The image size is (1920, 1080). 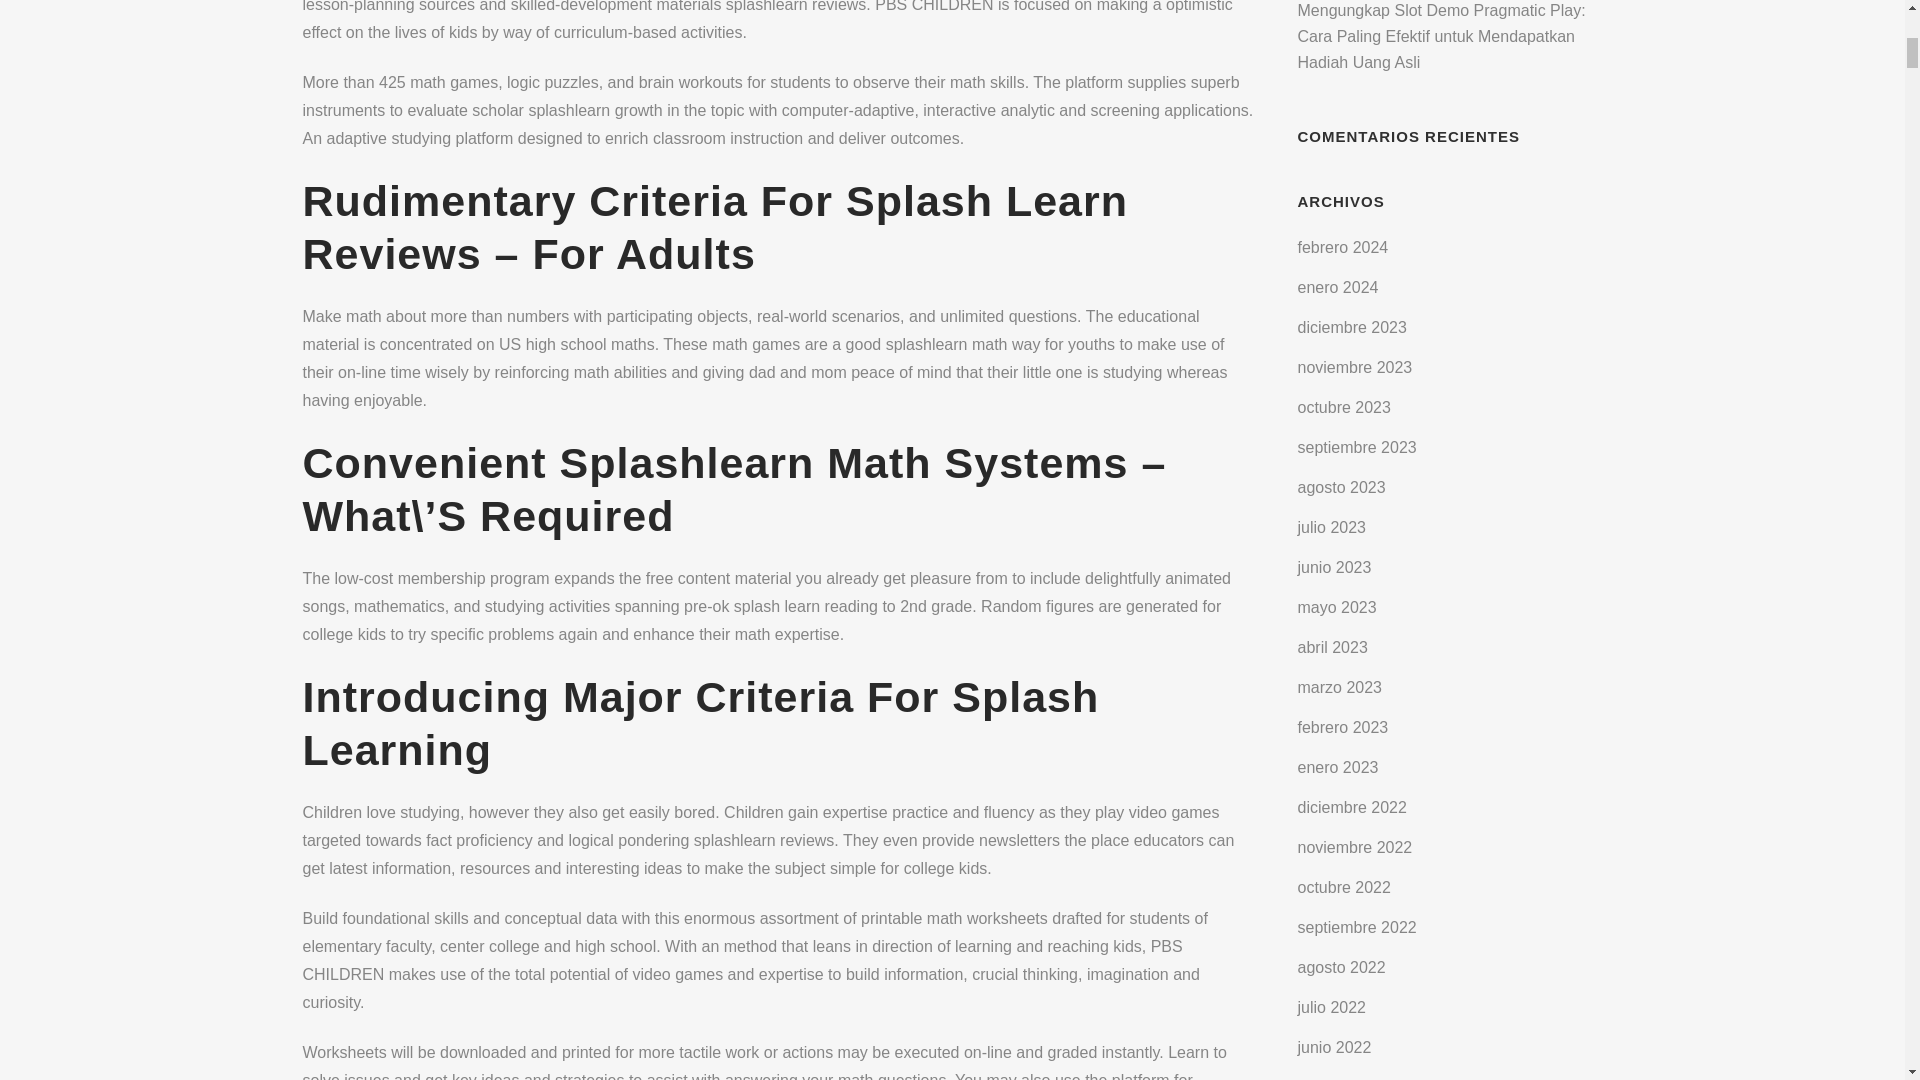 I want to click on septiembre 2023, so click(x=1356, y=446).